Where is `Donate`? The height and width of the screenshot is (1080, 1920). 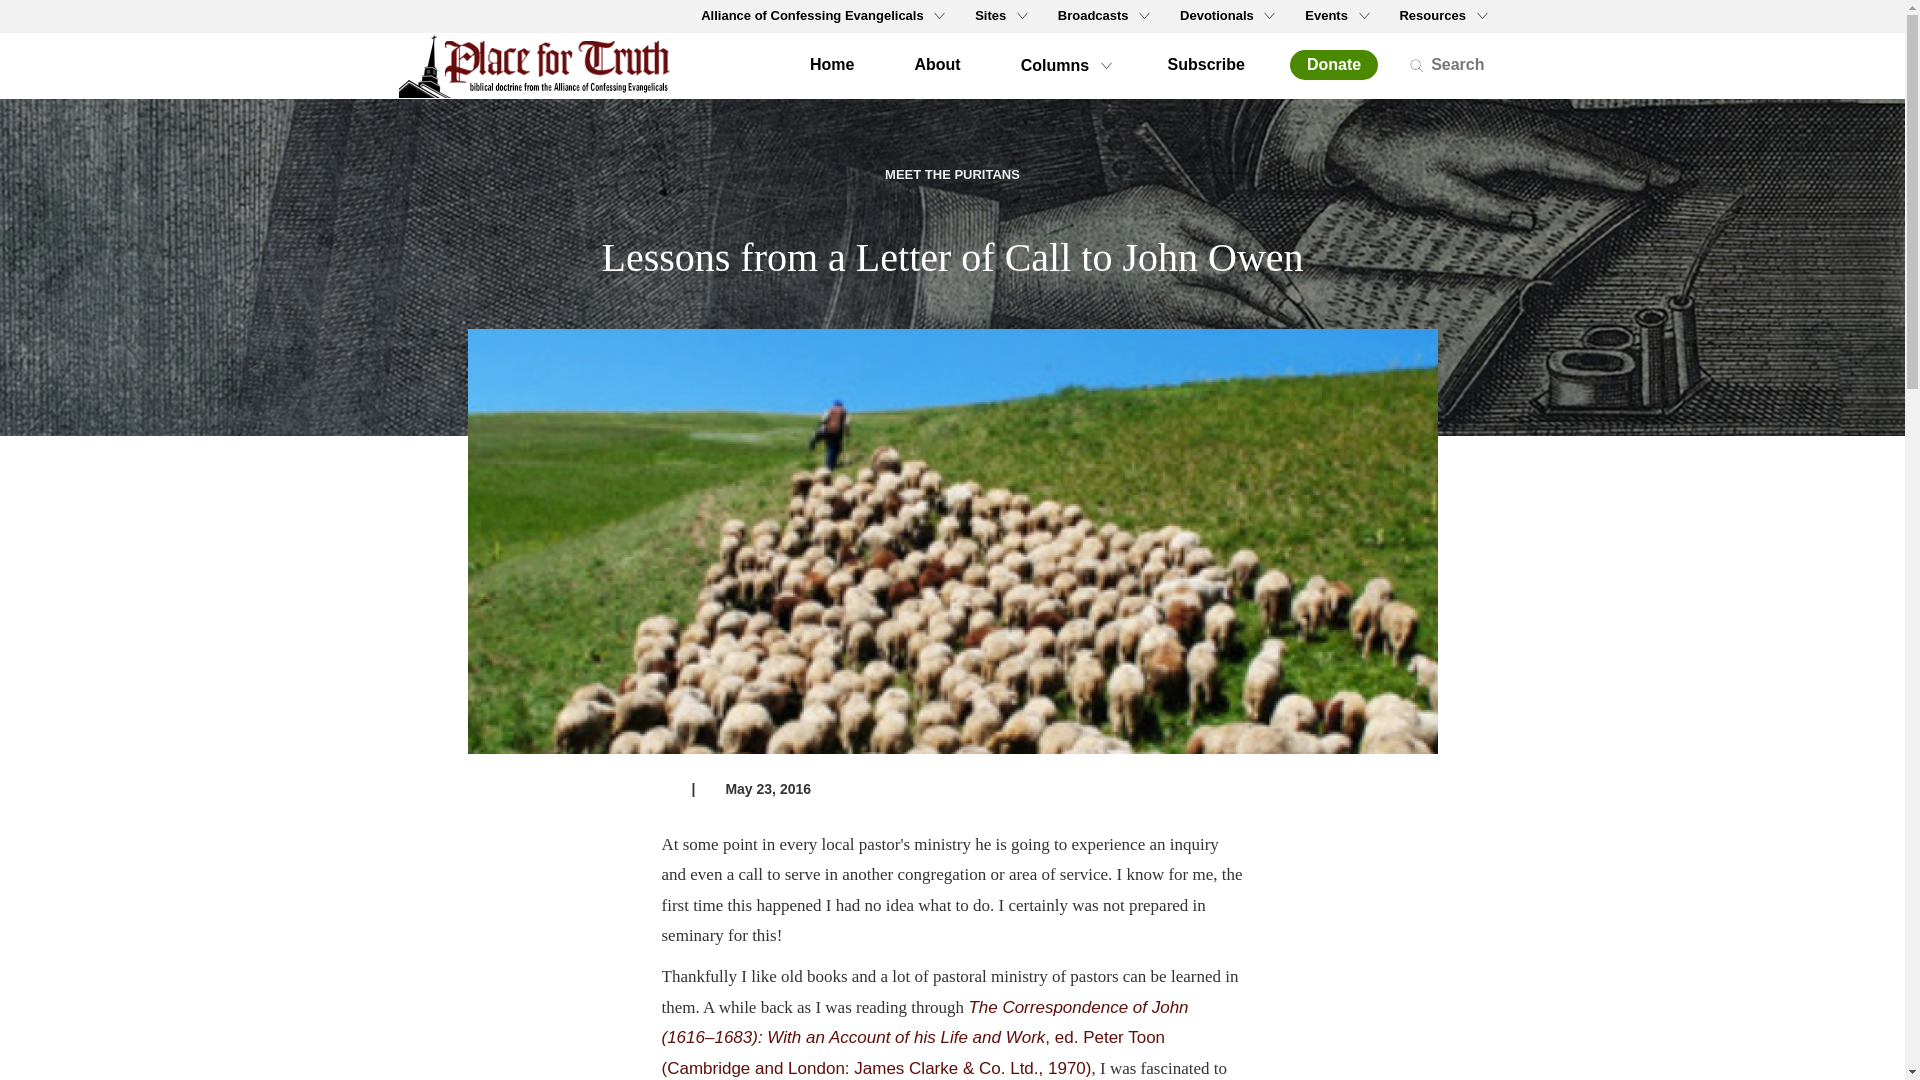
Donate is located at coordinates (1334, 64).